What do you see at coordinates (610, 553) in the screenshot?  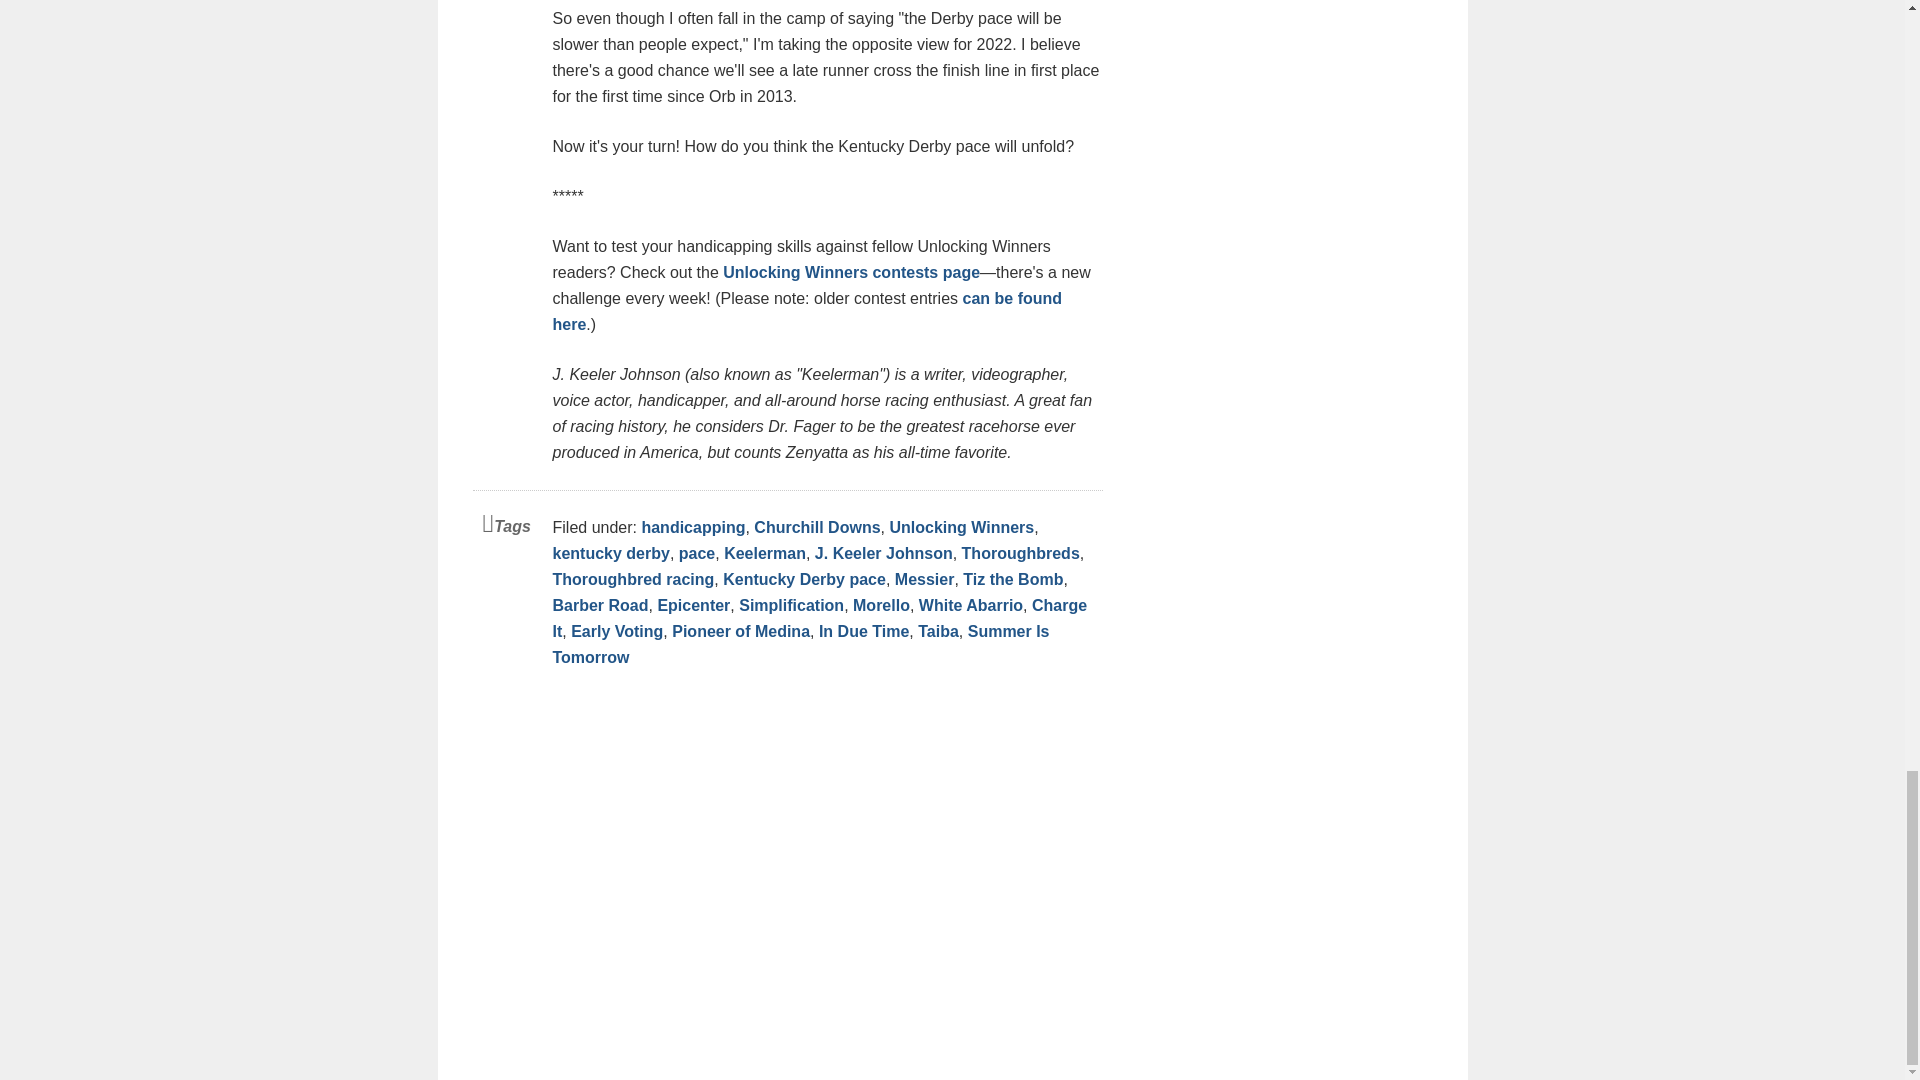 I see `kentucky derby` at bounding box center [610, 553].